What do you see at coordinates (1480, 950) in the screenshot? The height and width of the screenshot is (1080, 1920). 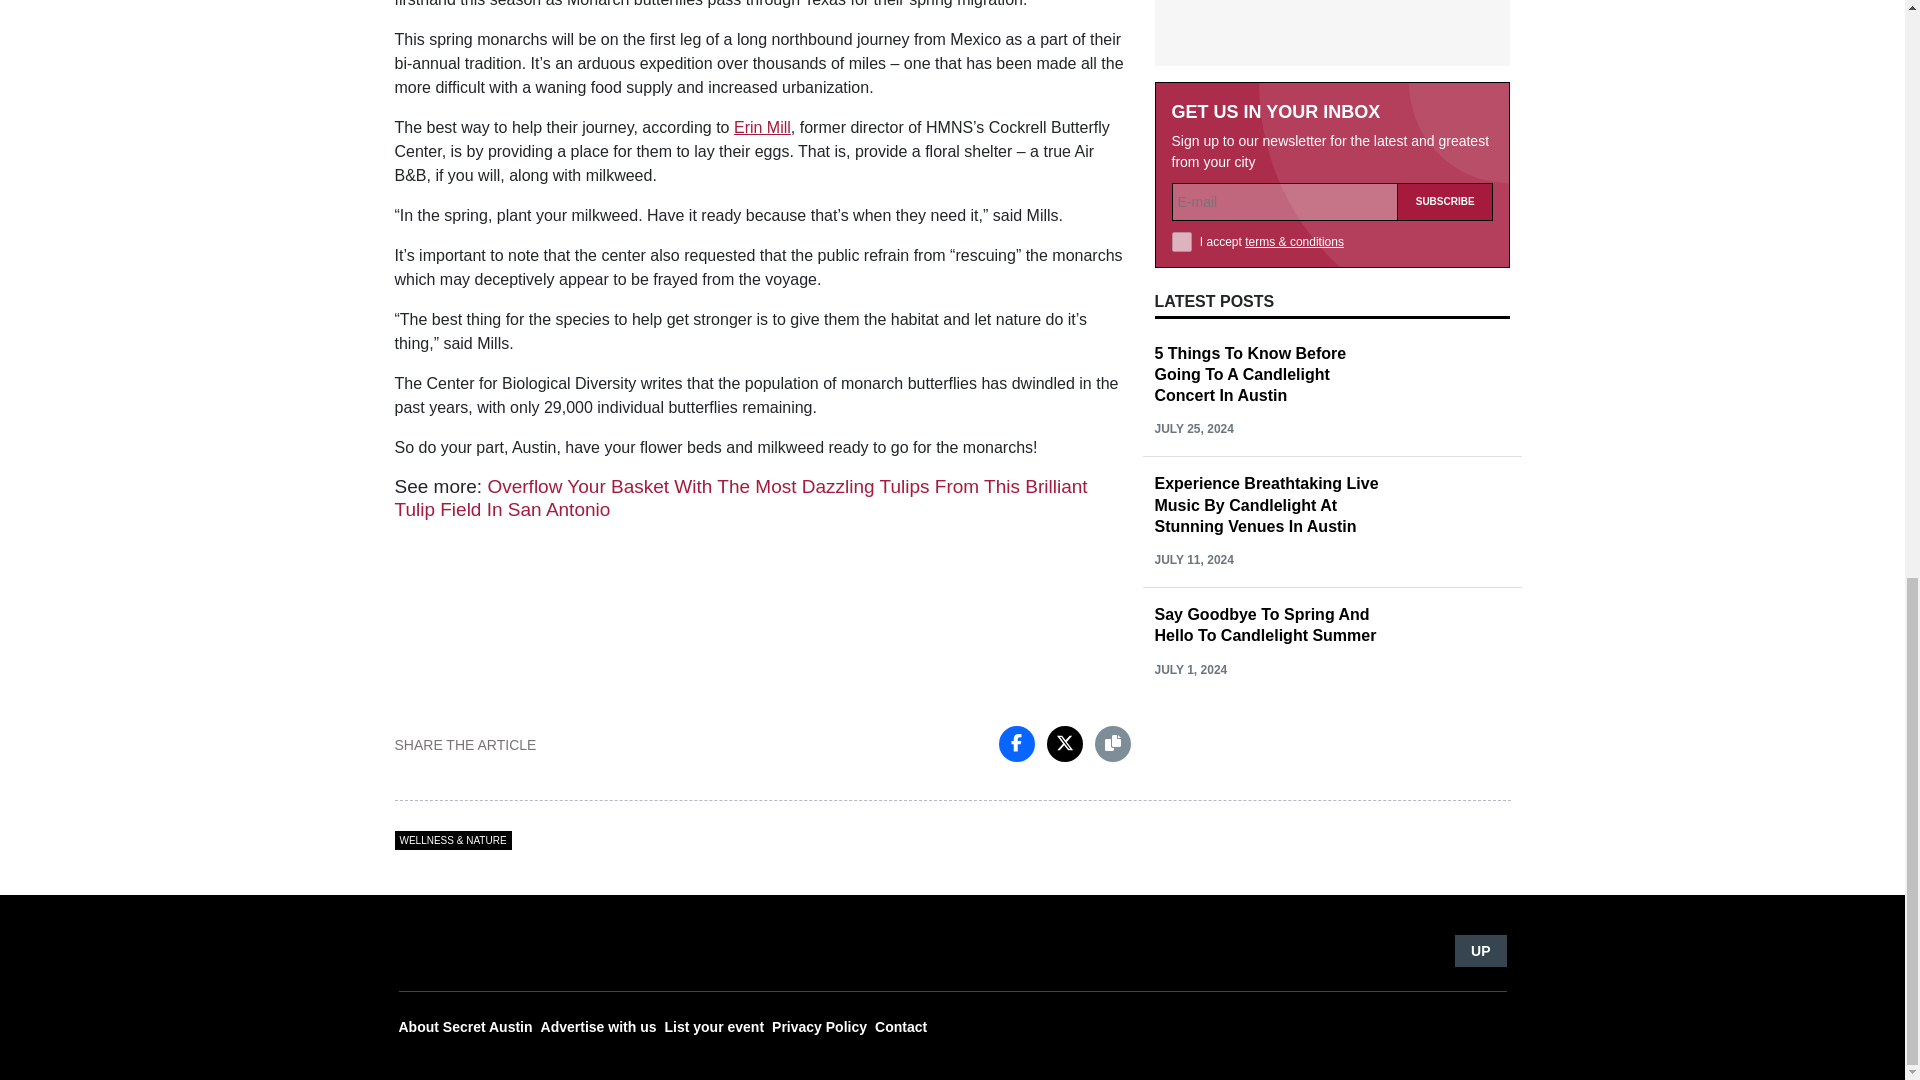 I see `UP` at bounding box center [1480, 950].